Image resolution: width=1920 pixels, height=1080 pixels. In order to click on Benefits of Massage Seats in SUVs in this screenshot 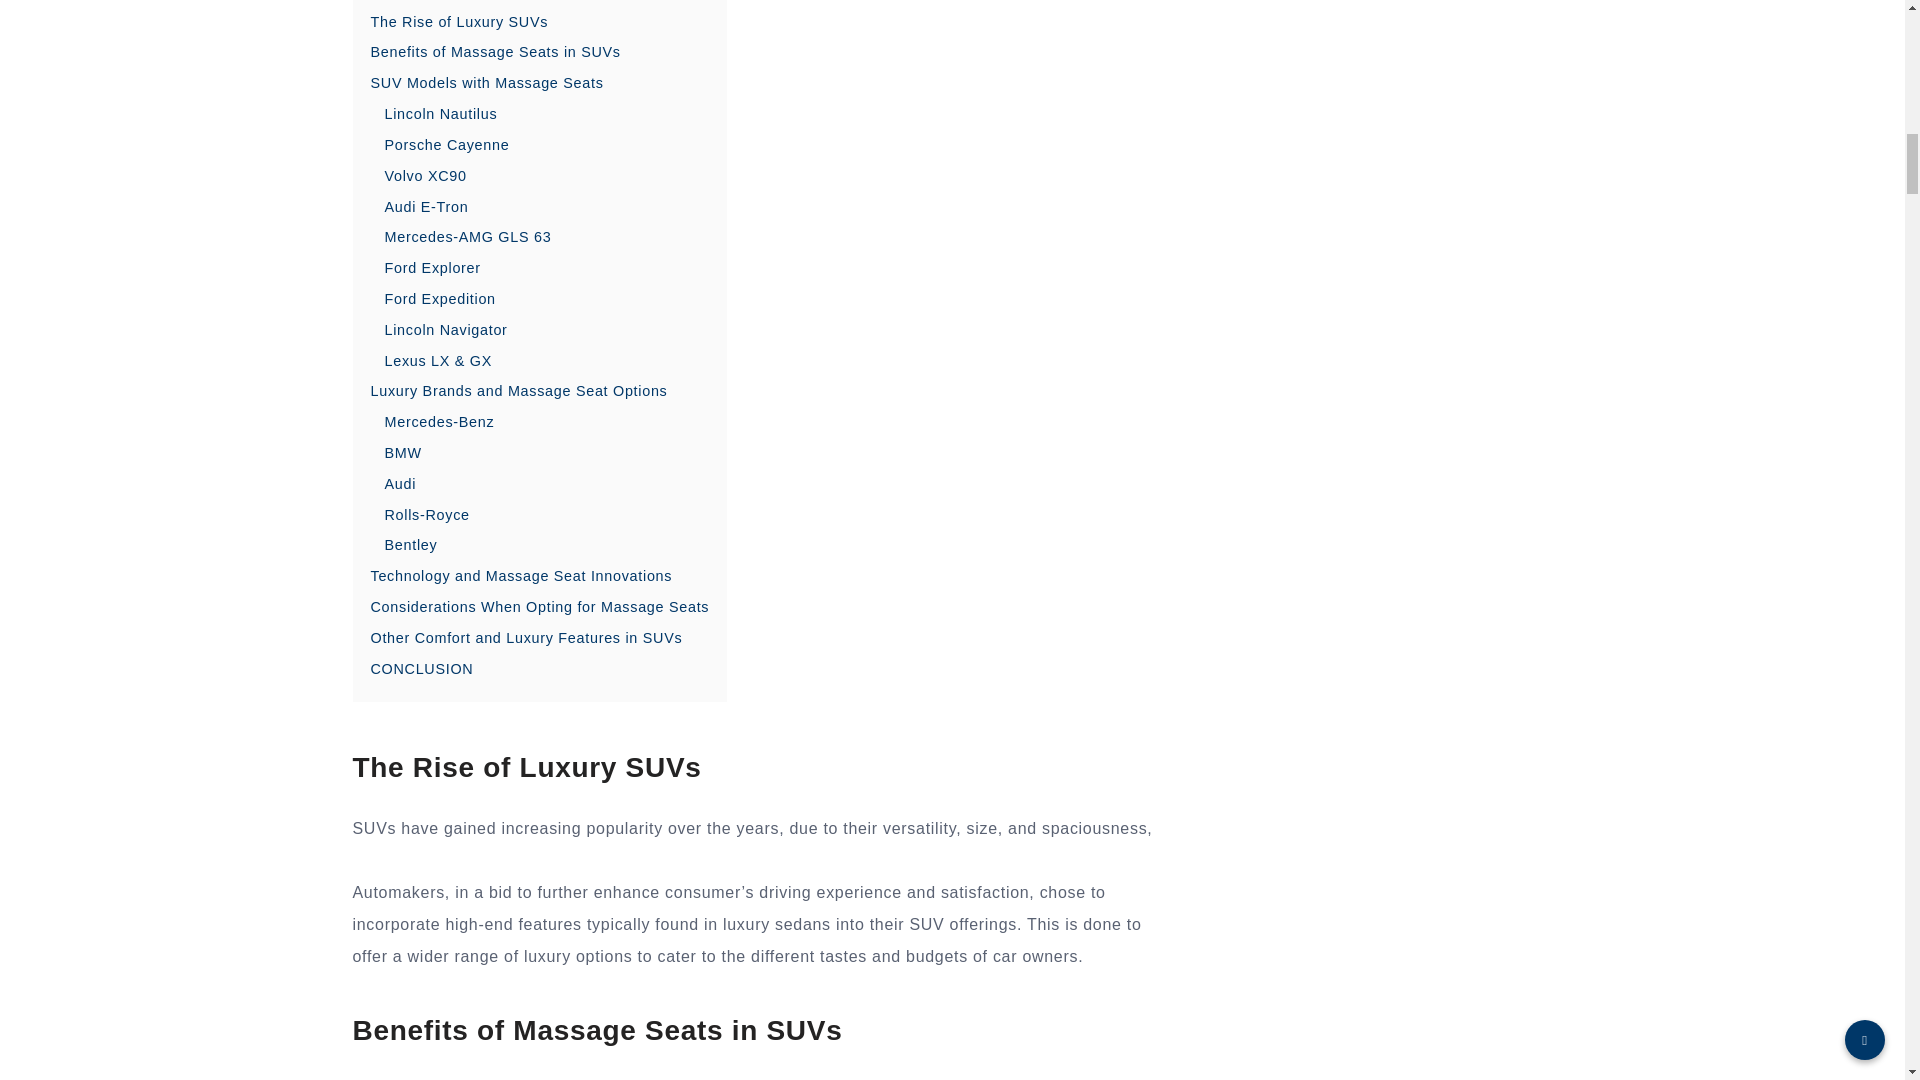, I will do `click(495, 52)`.